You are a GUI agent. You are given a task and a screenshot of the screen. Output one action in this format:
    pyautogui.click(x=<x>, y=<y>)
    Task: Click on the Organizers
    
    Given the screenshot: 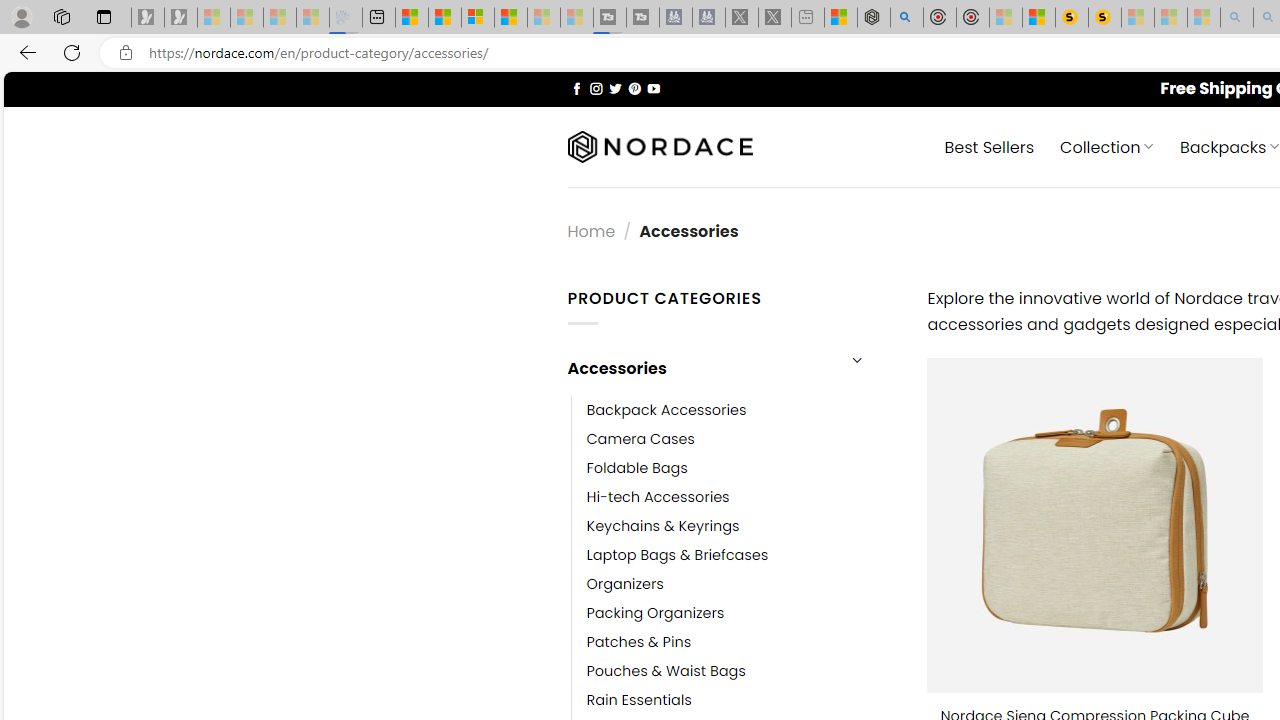 What is the action you would take?
    pyautogui.click(x=742, y=584)
    